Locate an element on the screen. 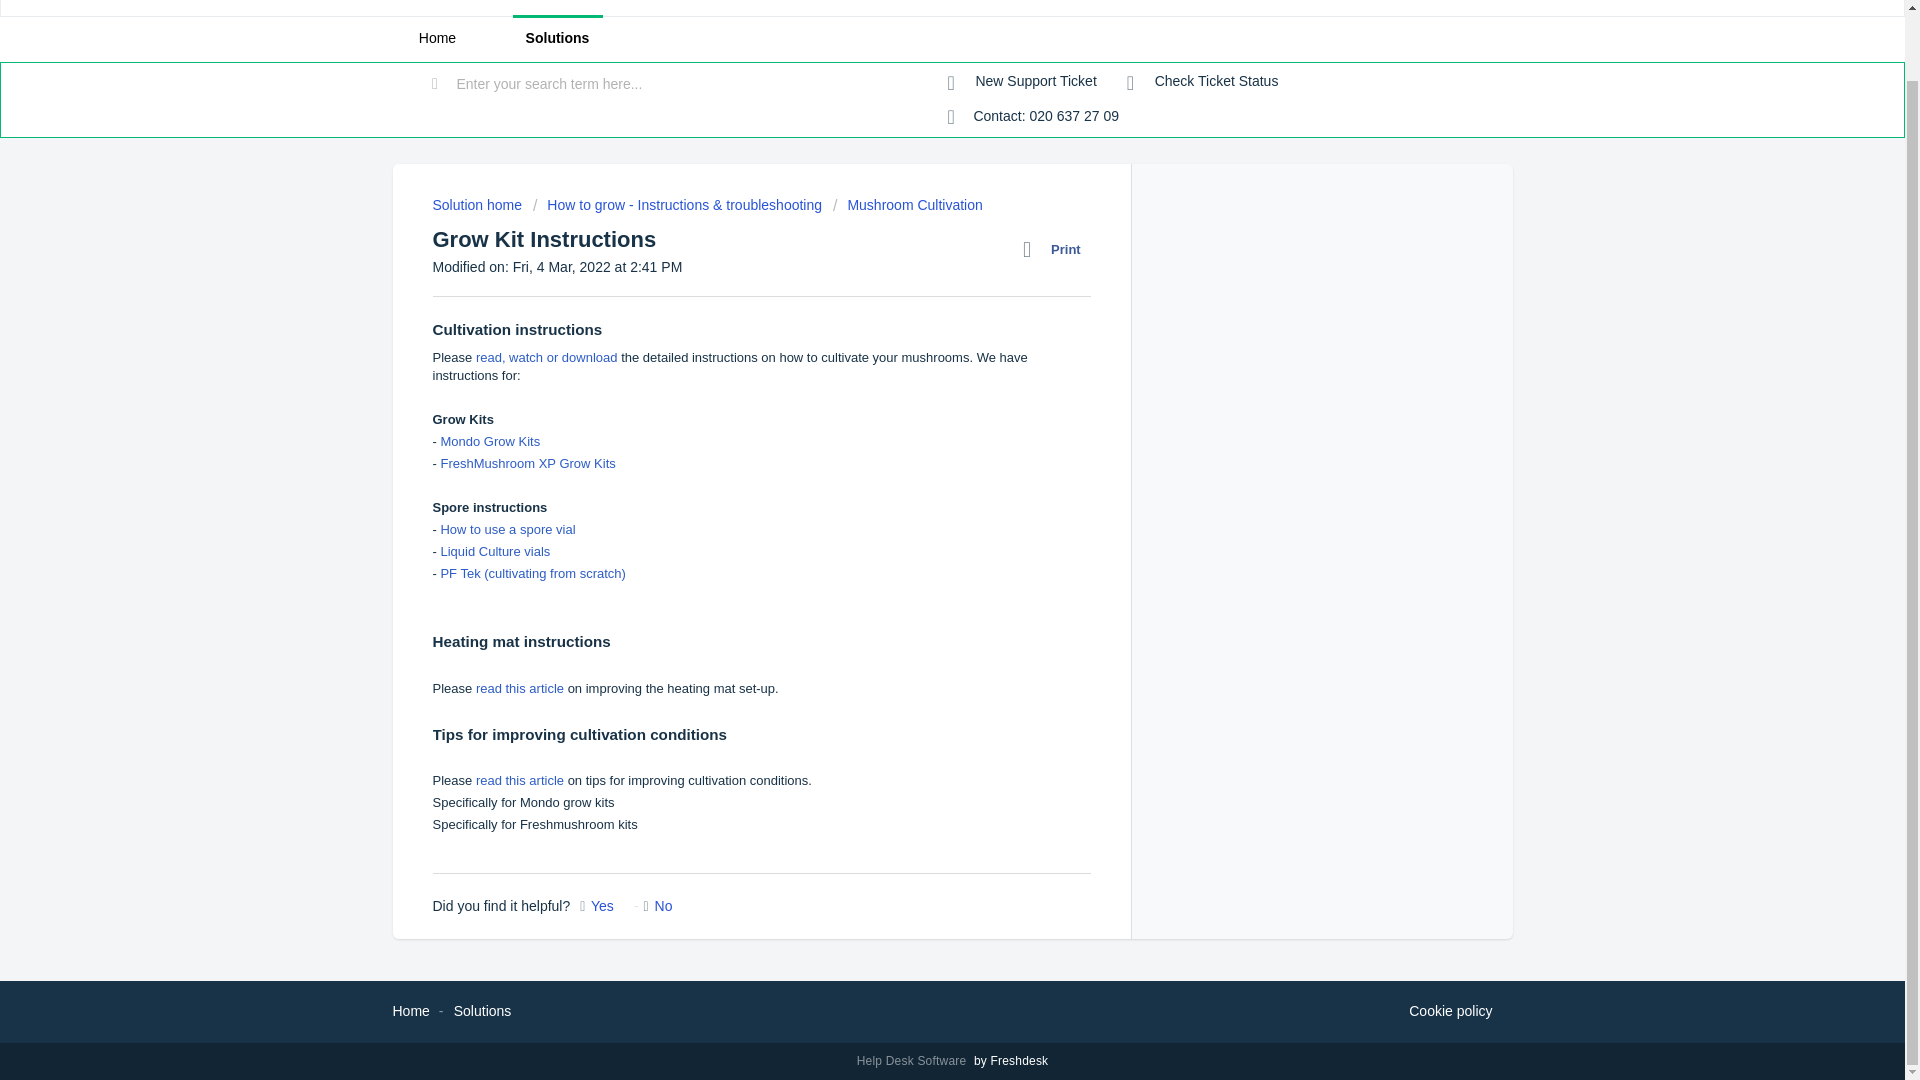 This screenshot has height=1080, width=1920. Check ticket status is located at coordinates (1202, 82).